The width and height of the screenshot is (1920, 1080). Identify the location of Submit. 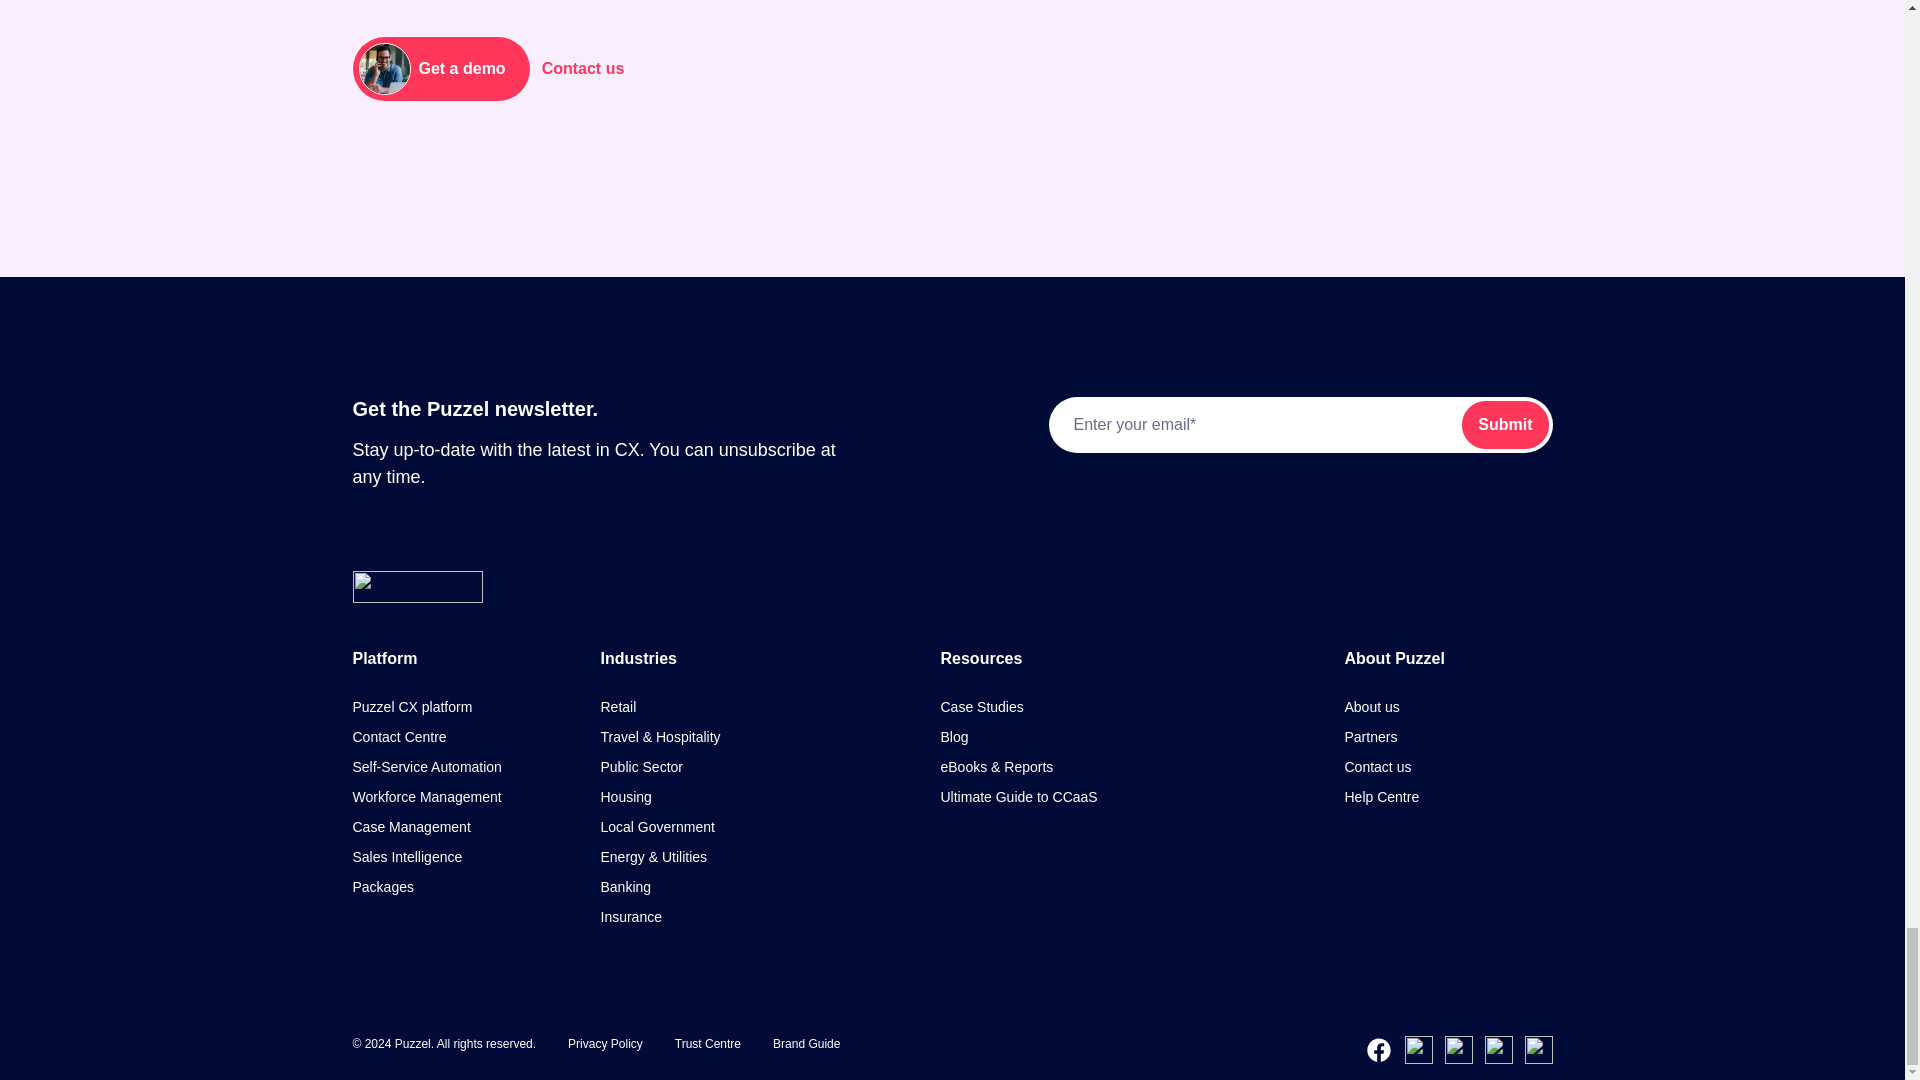
(1504, 424).